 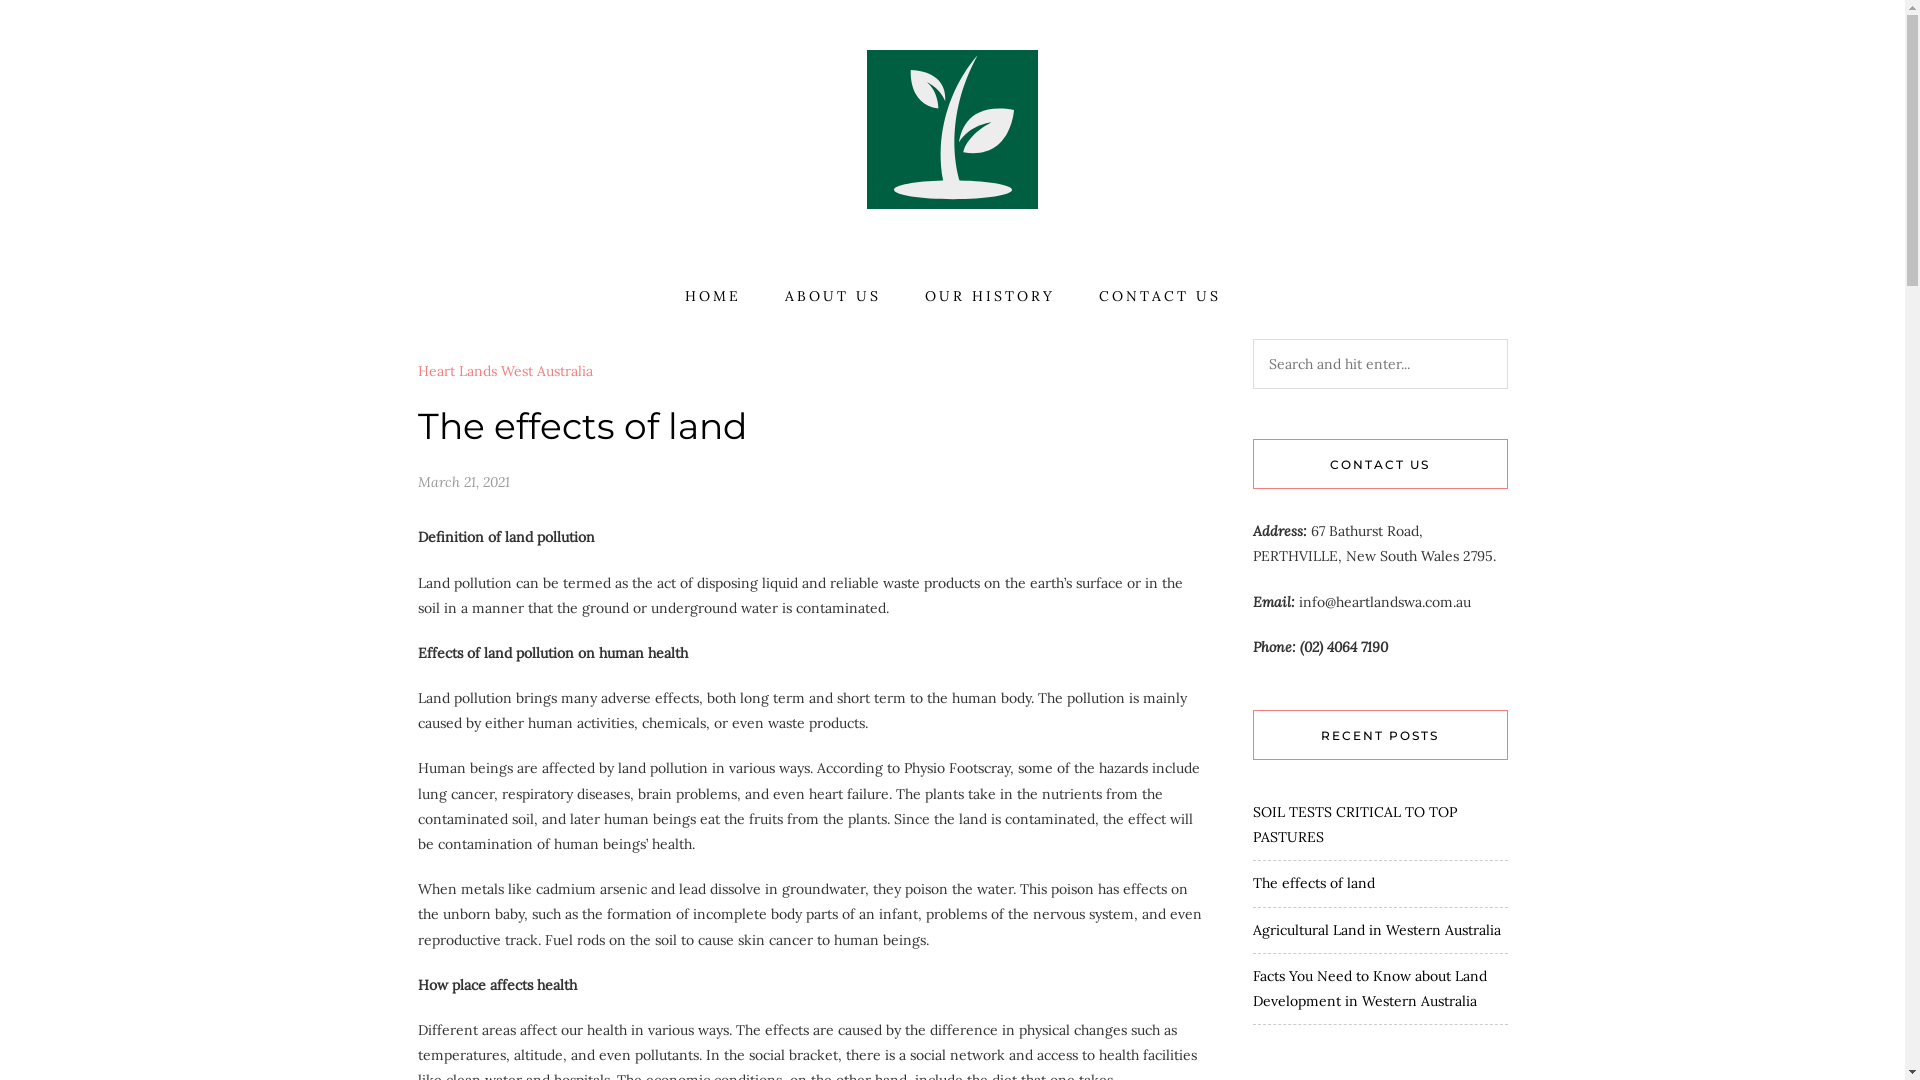 What do you see at coordinates (832, 296) in the screenshot?
I see `ABOUT US` at bounding box center [832, 296].